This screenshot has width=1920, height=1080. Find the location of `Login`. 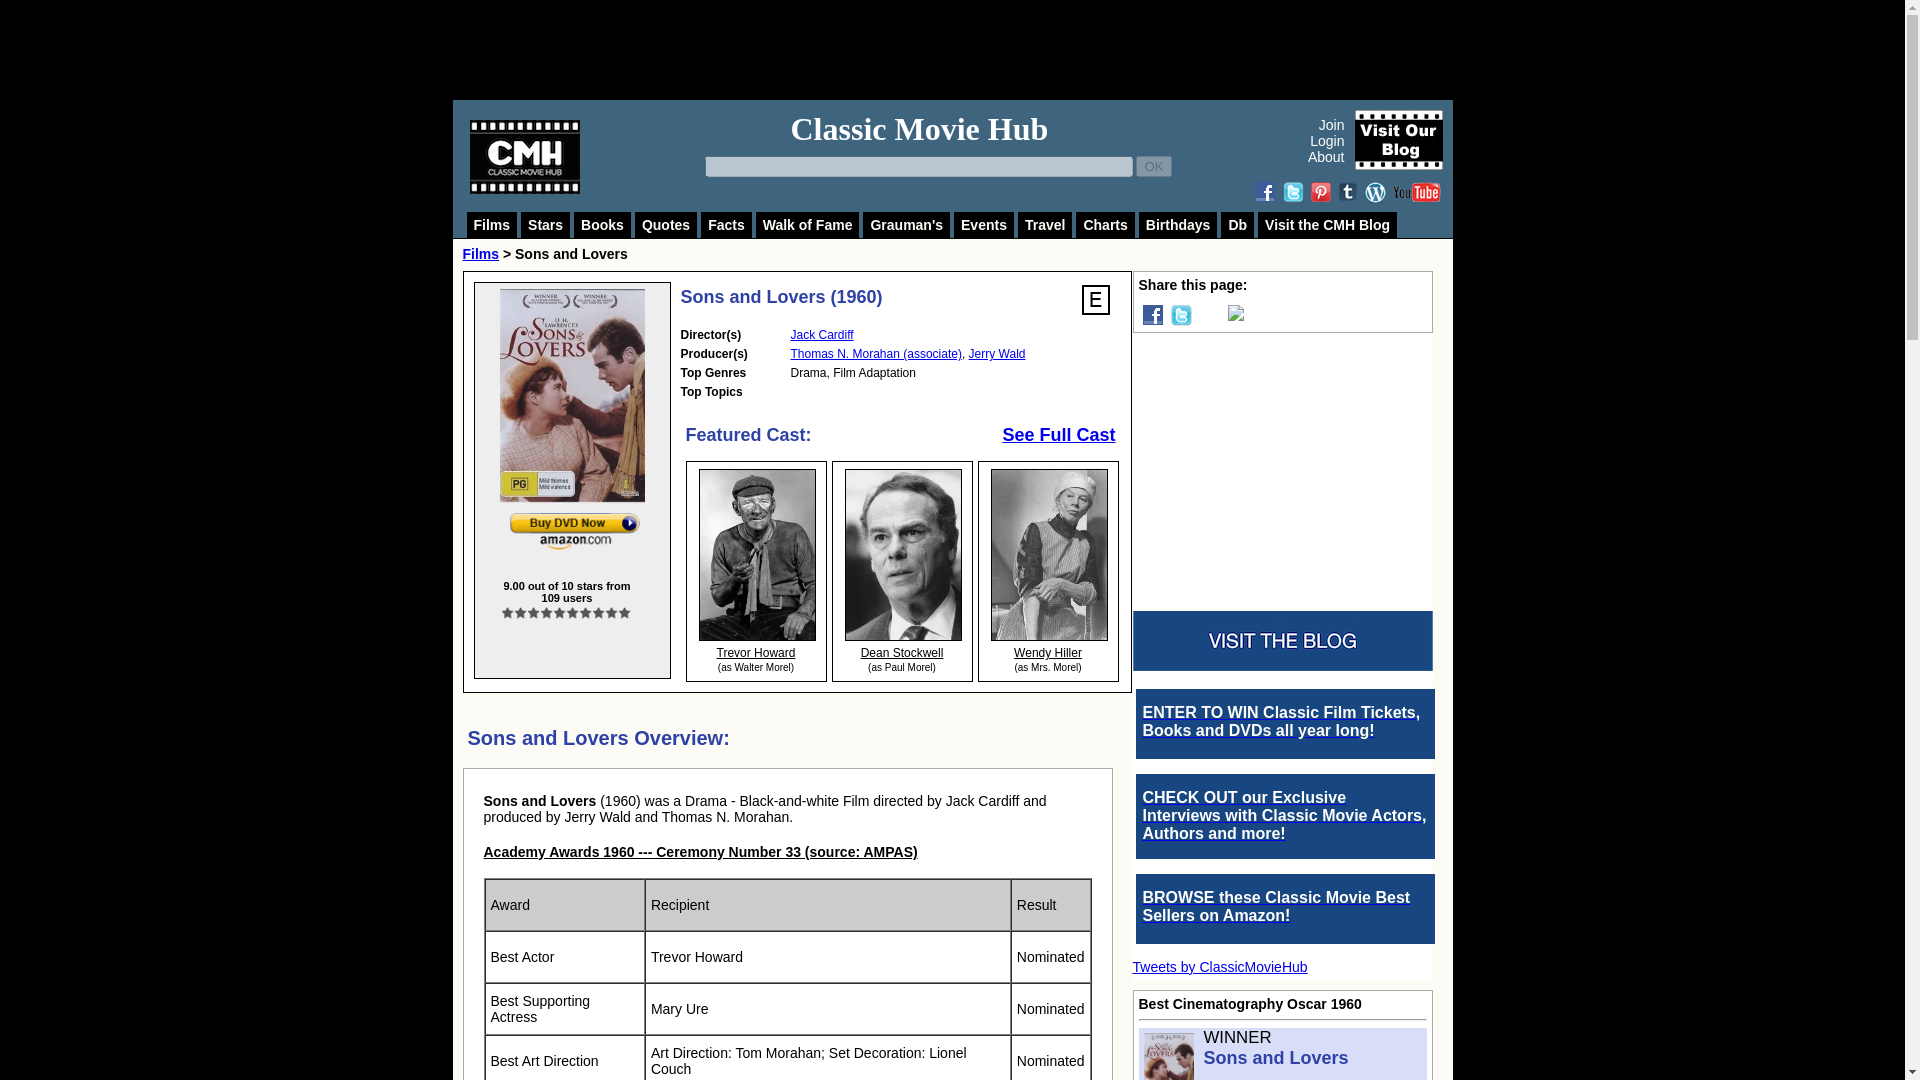

Login is located at coordinates (1326, 140).